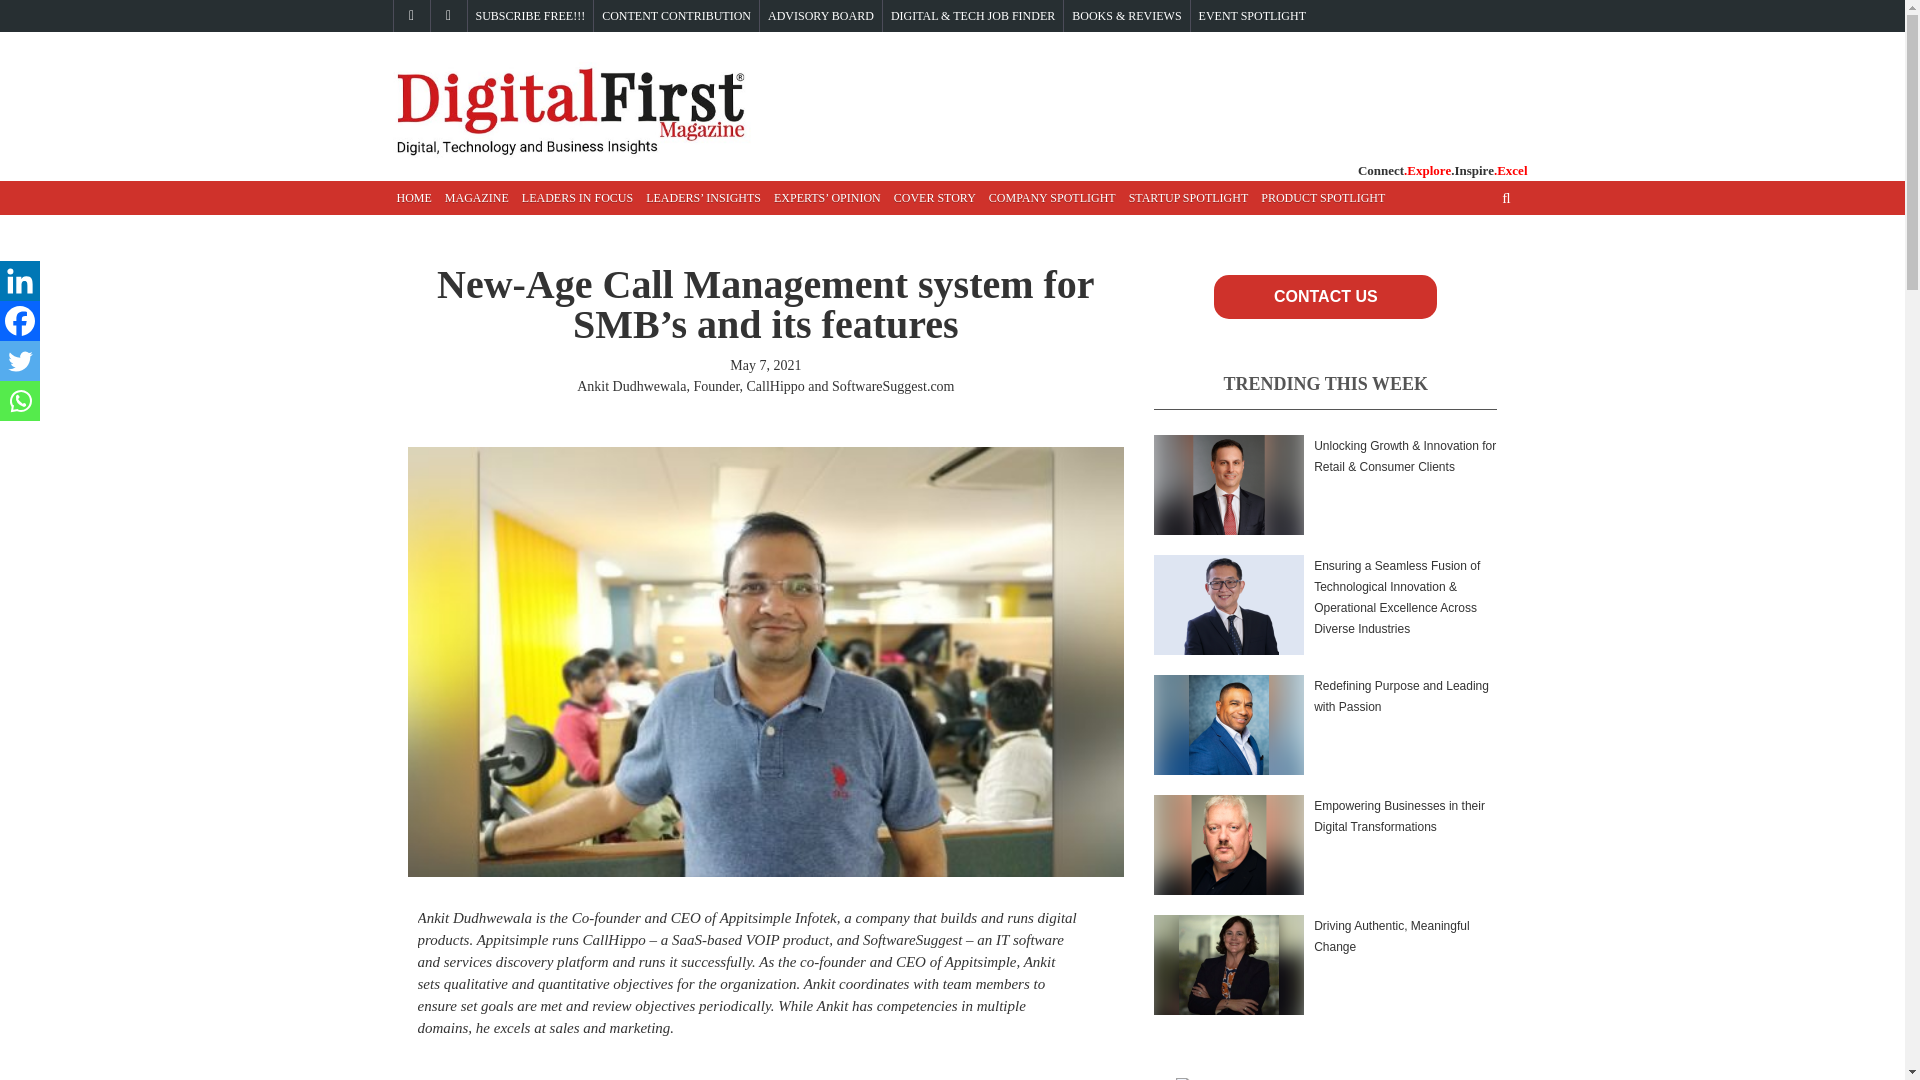  I want to click on Linkedin, so click(20, 281).